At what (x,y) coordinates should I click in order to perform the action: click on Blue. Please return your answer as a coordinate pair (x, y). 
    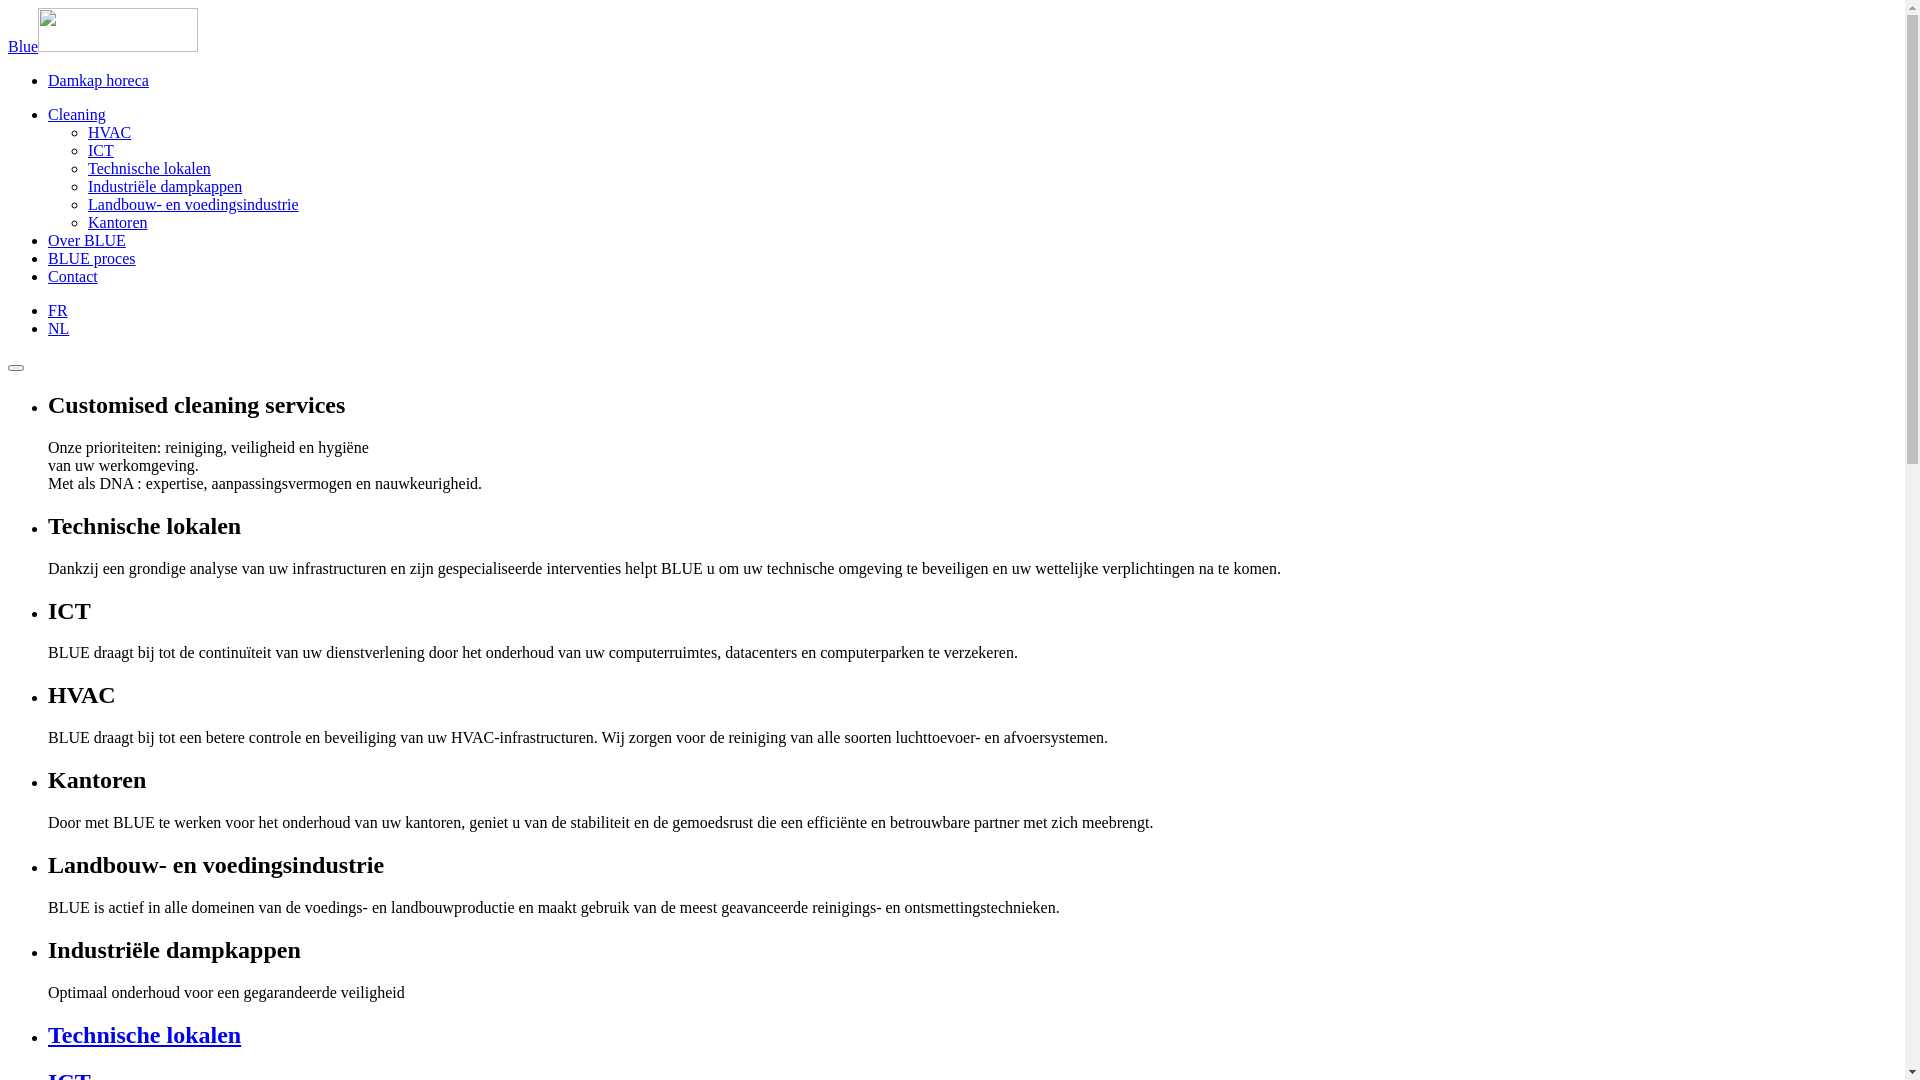
    Looking at the image, I should click on (103, 46).